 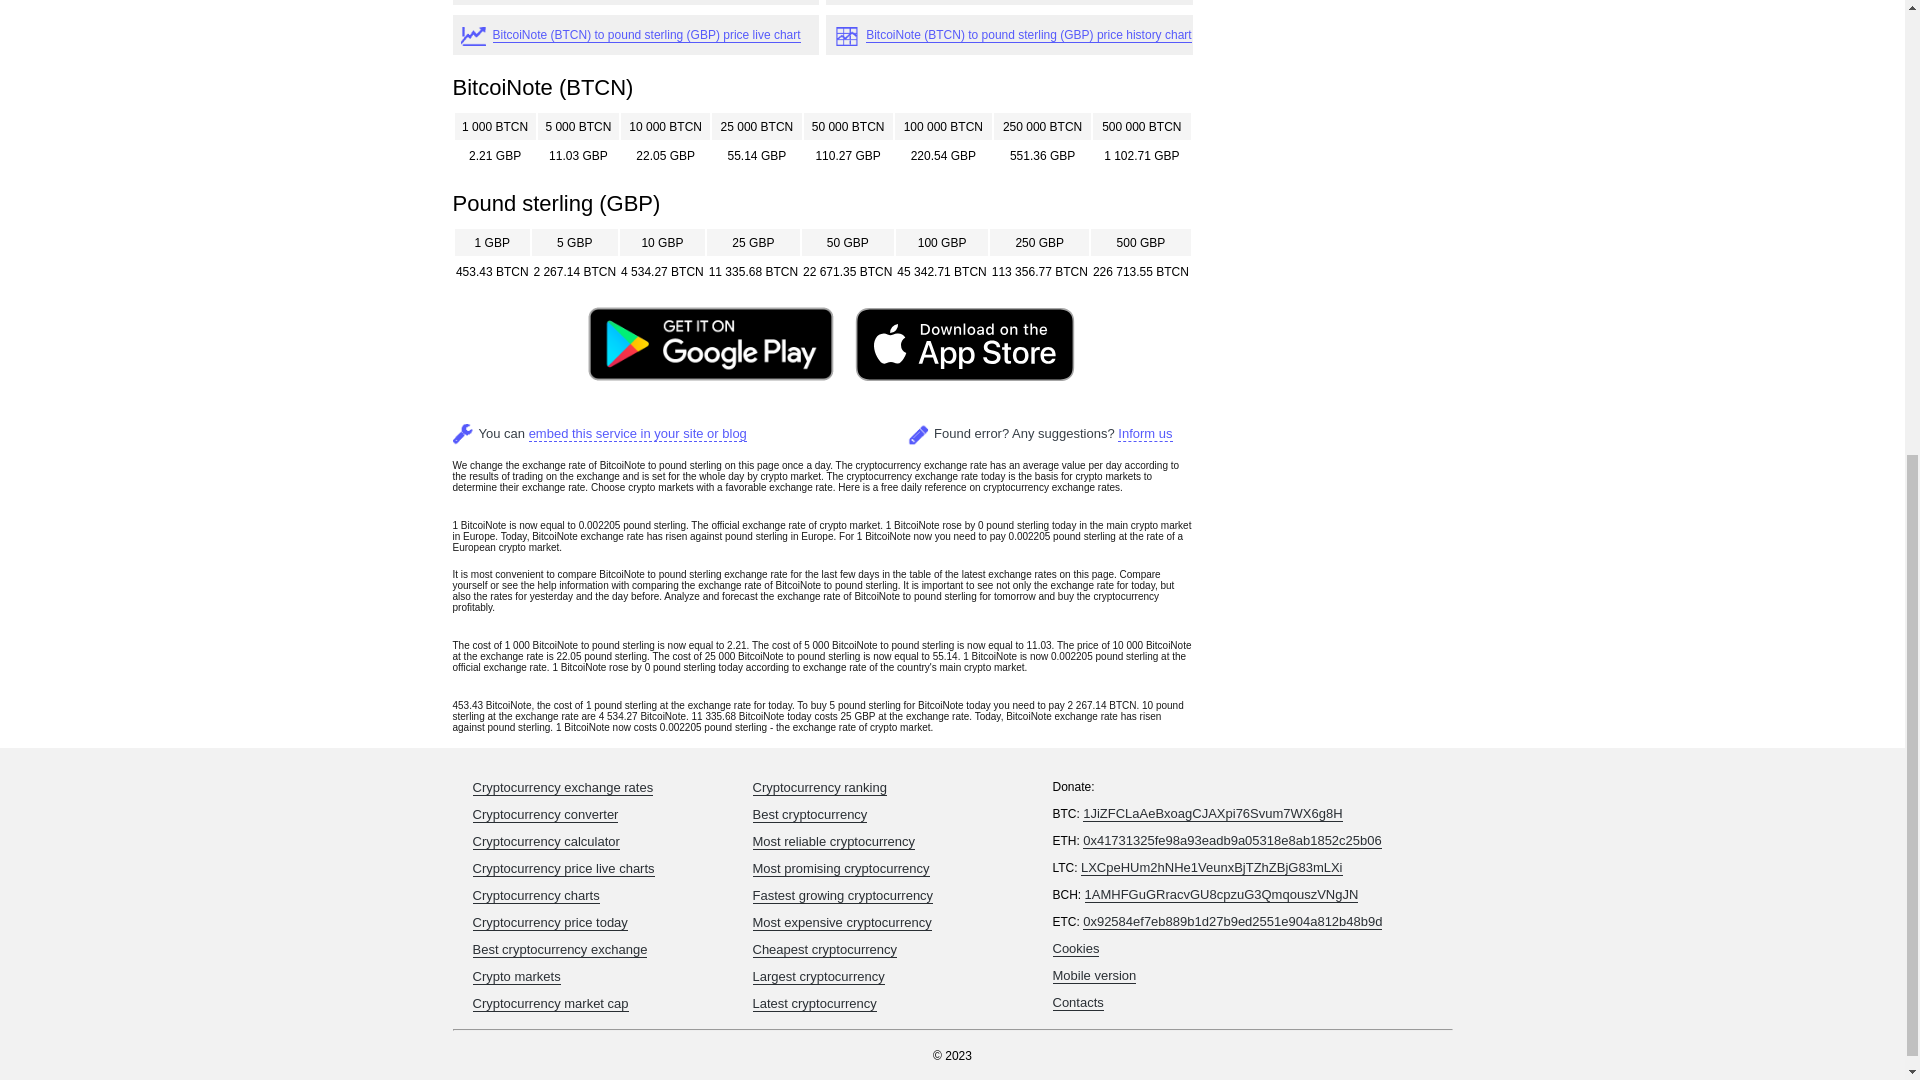 I want to click on Cryptocurrency converter, so click(x=545, y=814).